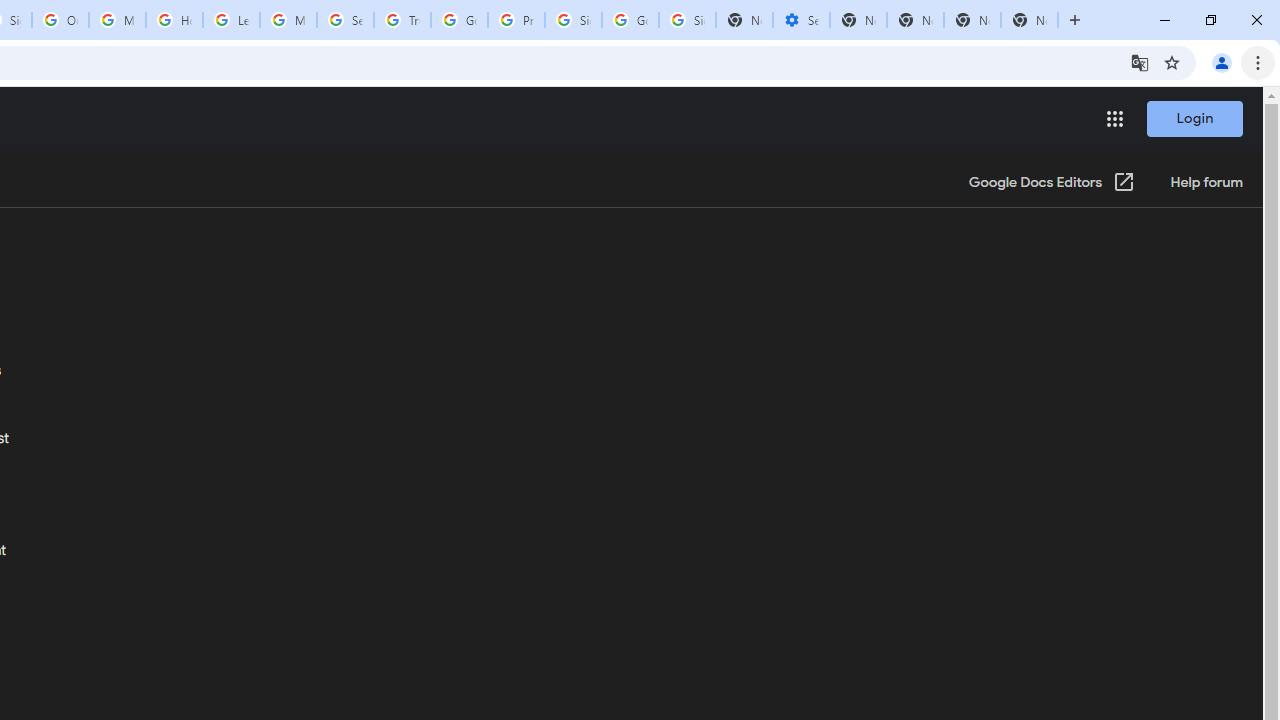  Describe the element at coordinates (1194, 118) in the screenshot. I see `Login` at that location.